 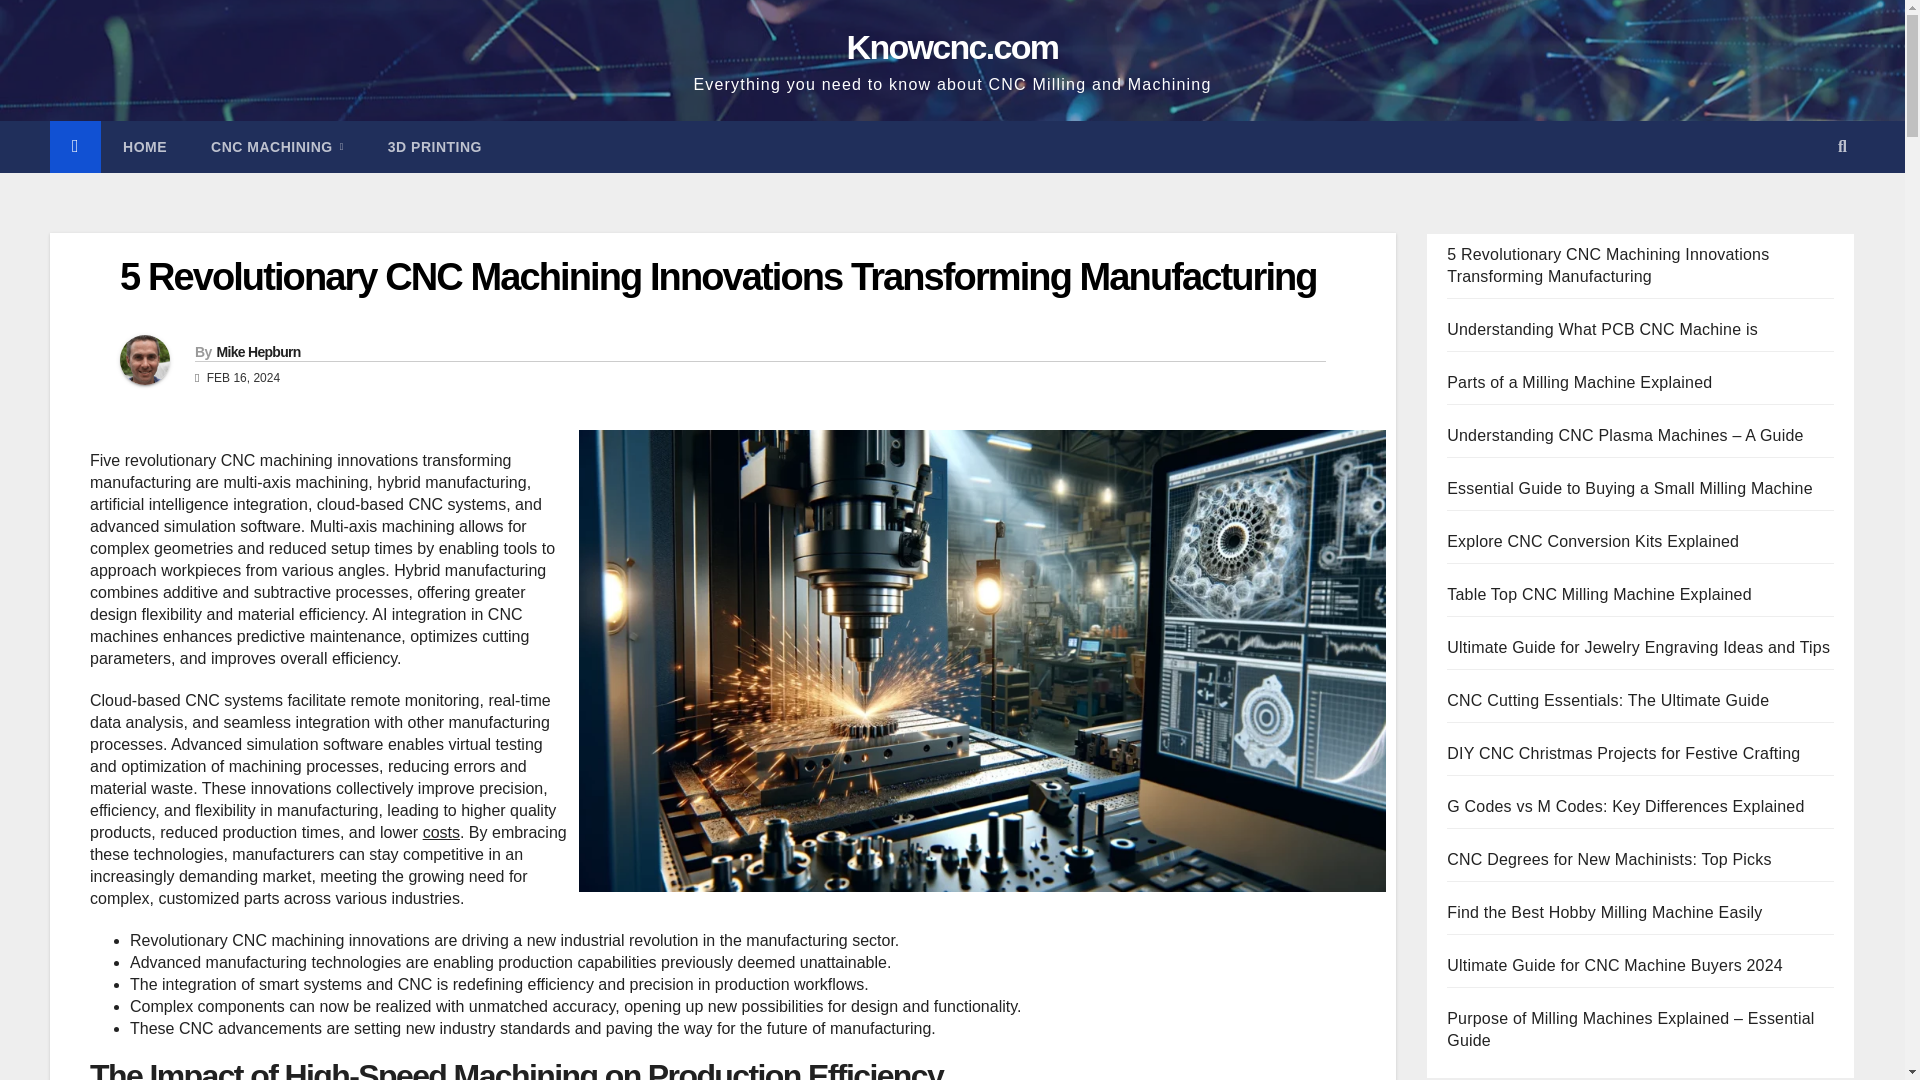 What do you see at coordinates (1608, 860) in the screenshot?
I see `CNC Degrees for New Machinists: Top Picks` at bounding box center [1608, 860].